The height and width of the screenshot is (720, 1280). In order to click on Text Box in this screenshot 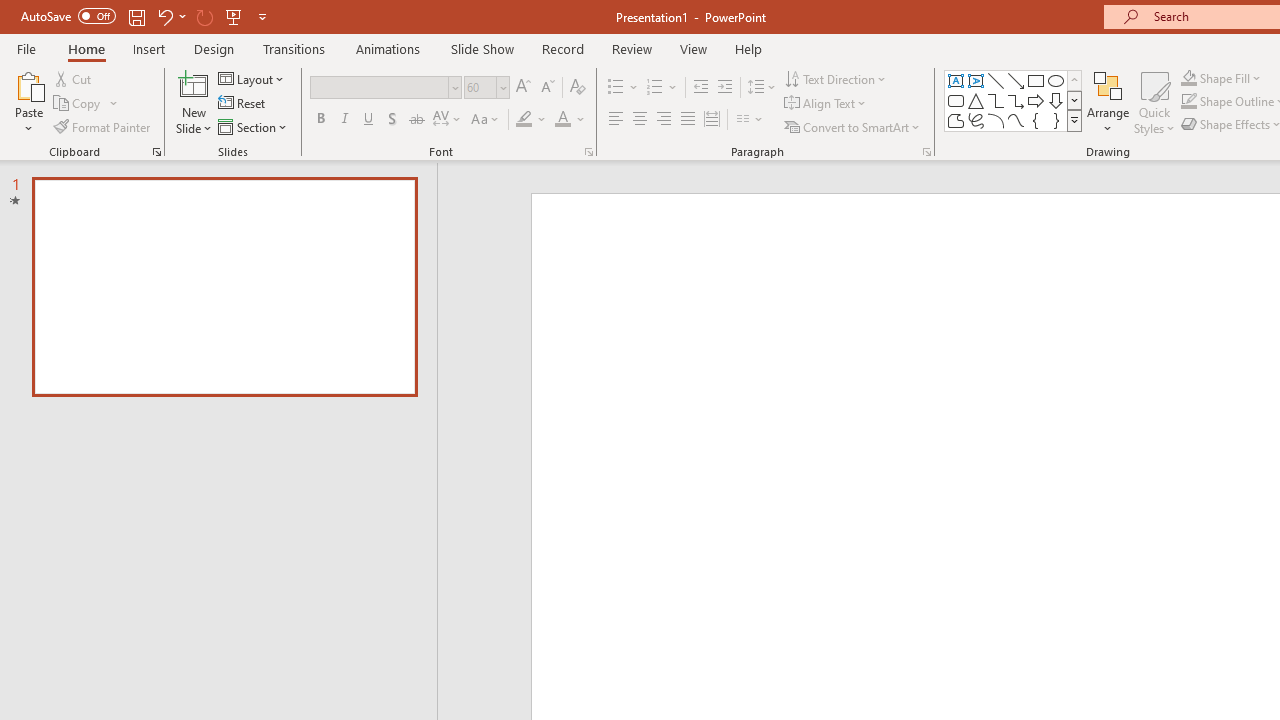, I will do `click(956, 80)`.